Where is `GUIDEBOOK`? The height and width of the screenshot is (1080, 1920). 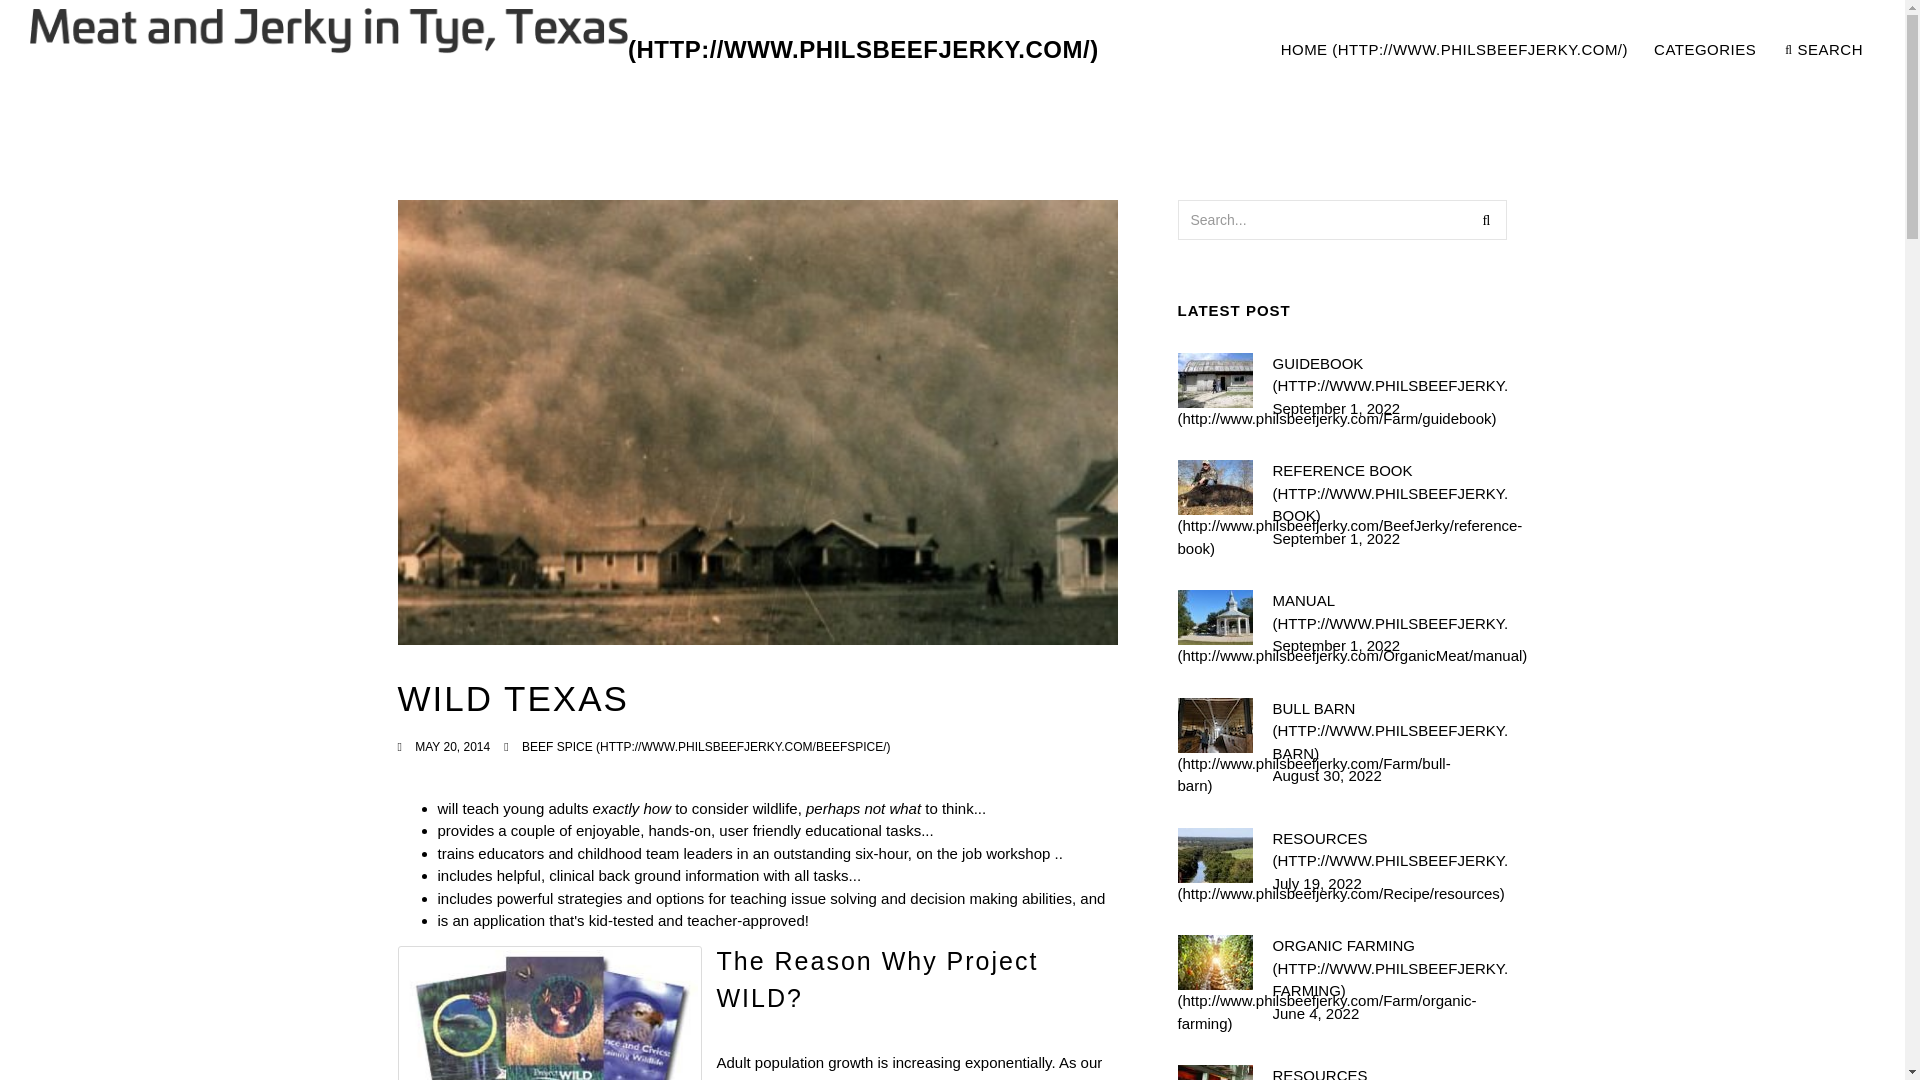
GUIDEBOOK is located at coordinates (1389, 374).